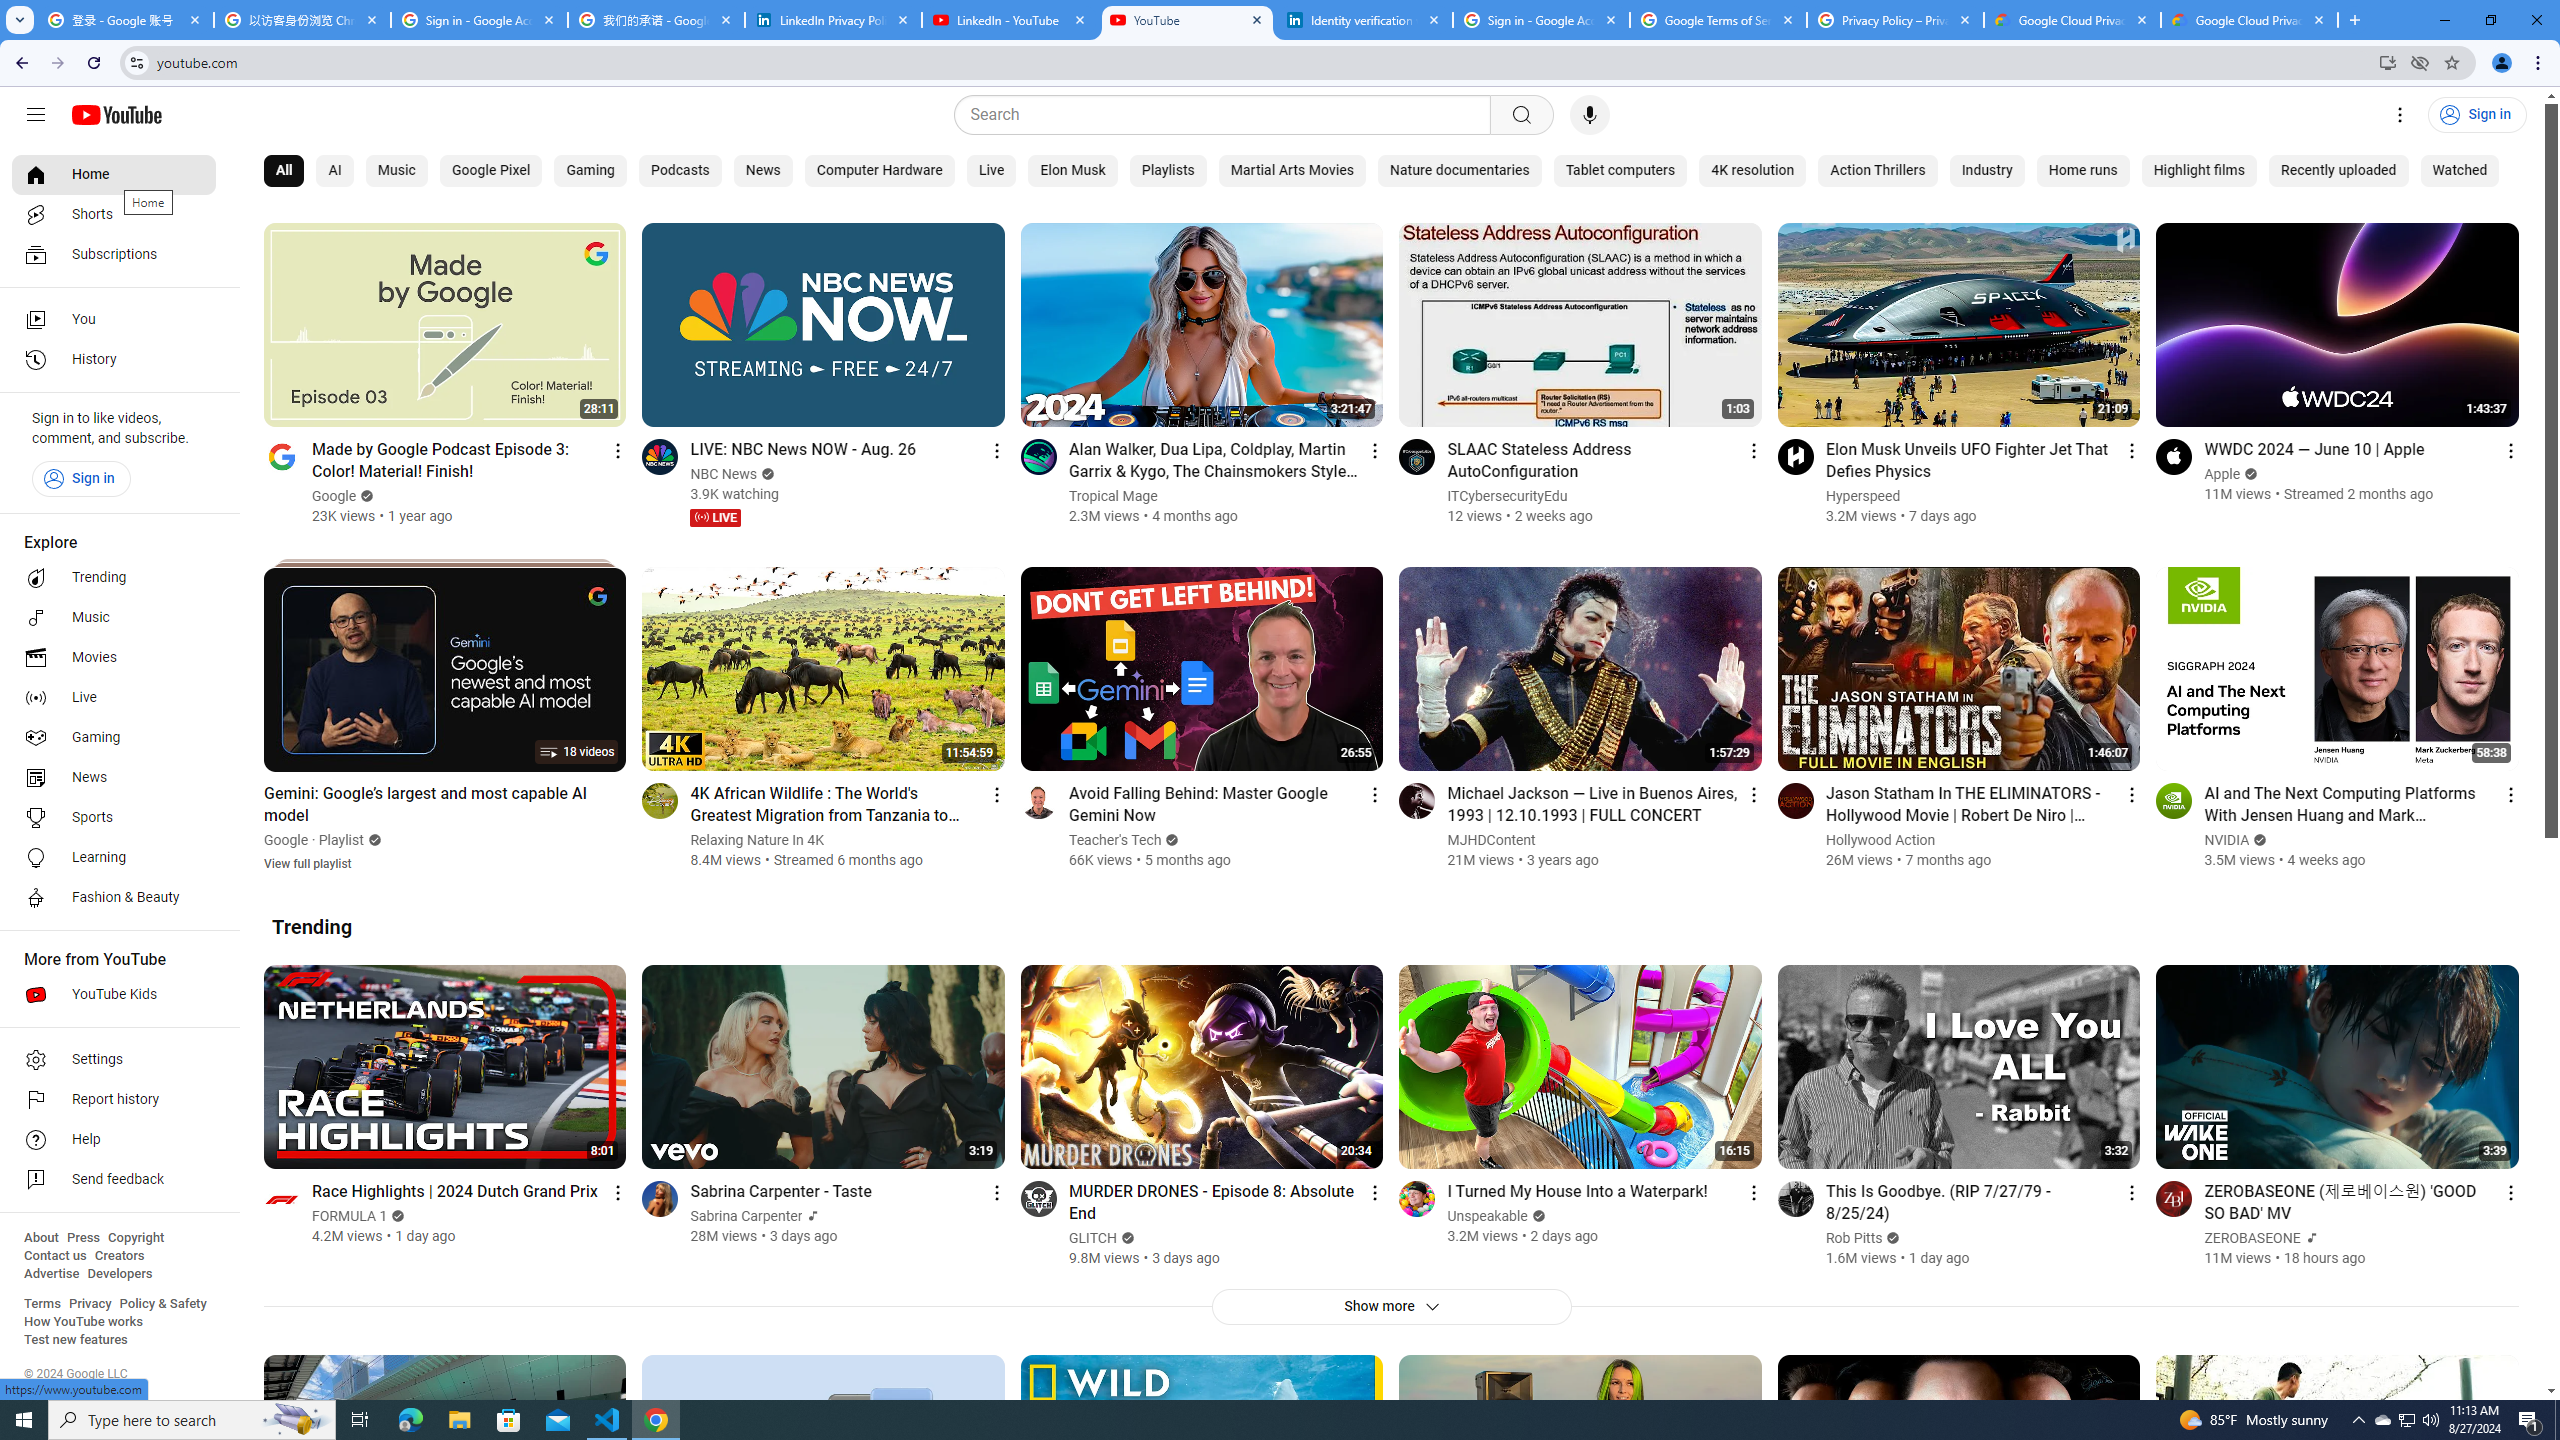 The width and height of the screenshot is (2560, 1440). I want to click on Learning, so click(114, 858).